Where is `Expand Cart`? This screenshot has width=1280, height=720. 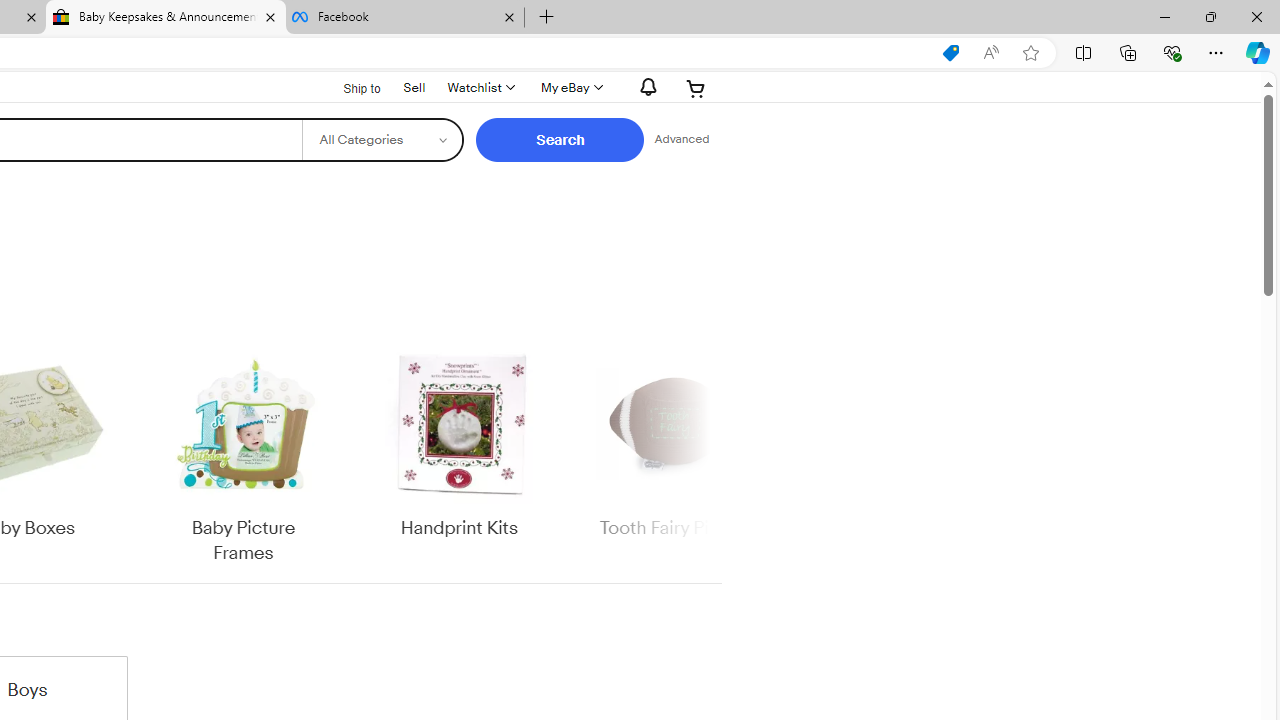
Expand Cart is located at coordinates (696, 88).